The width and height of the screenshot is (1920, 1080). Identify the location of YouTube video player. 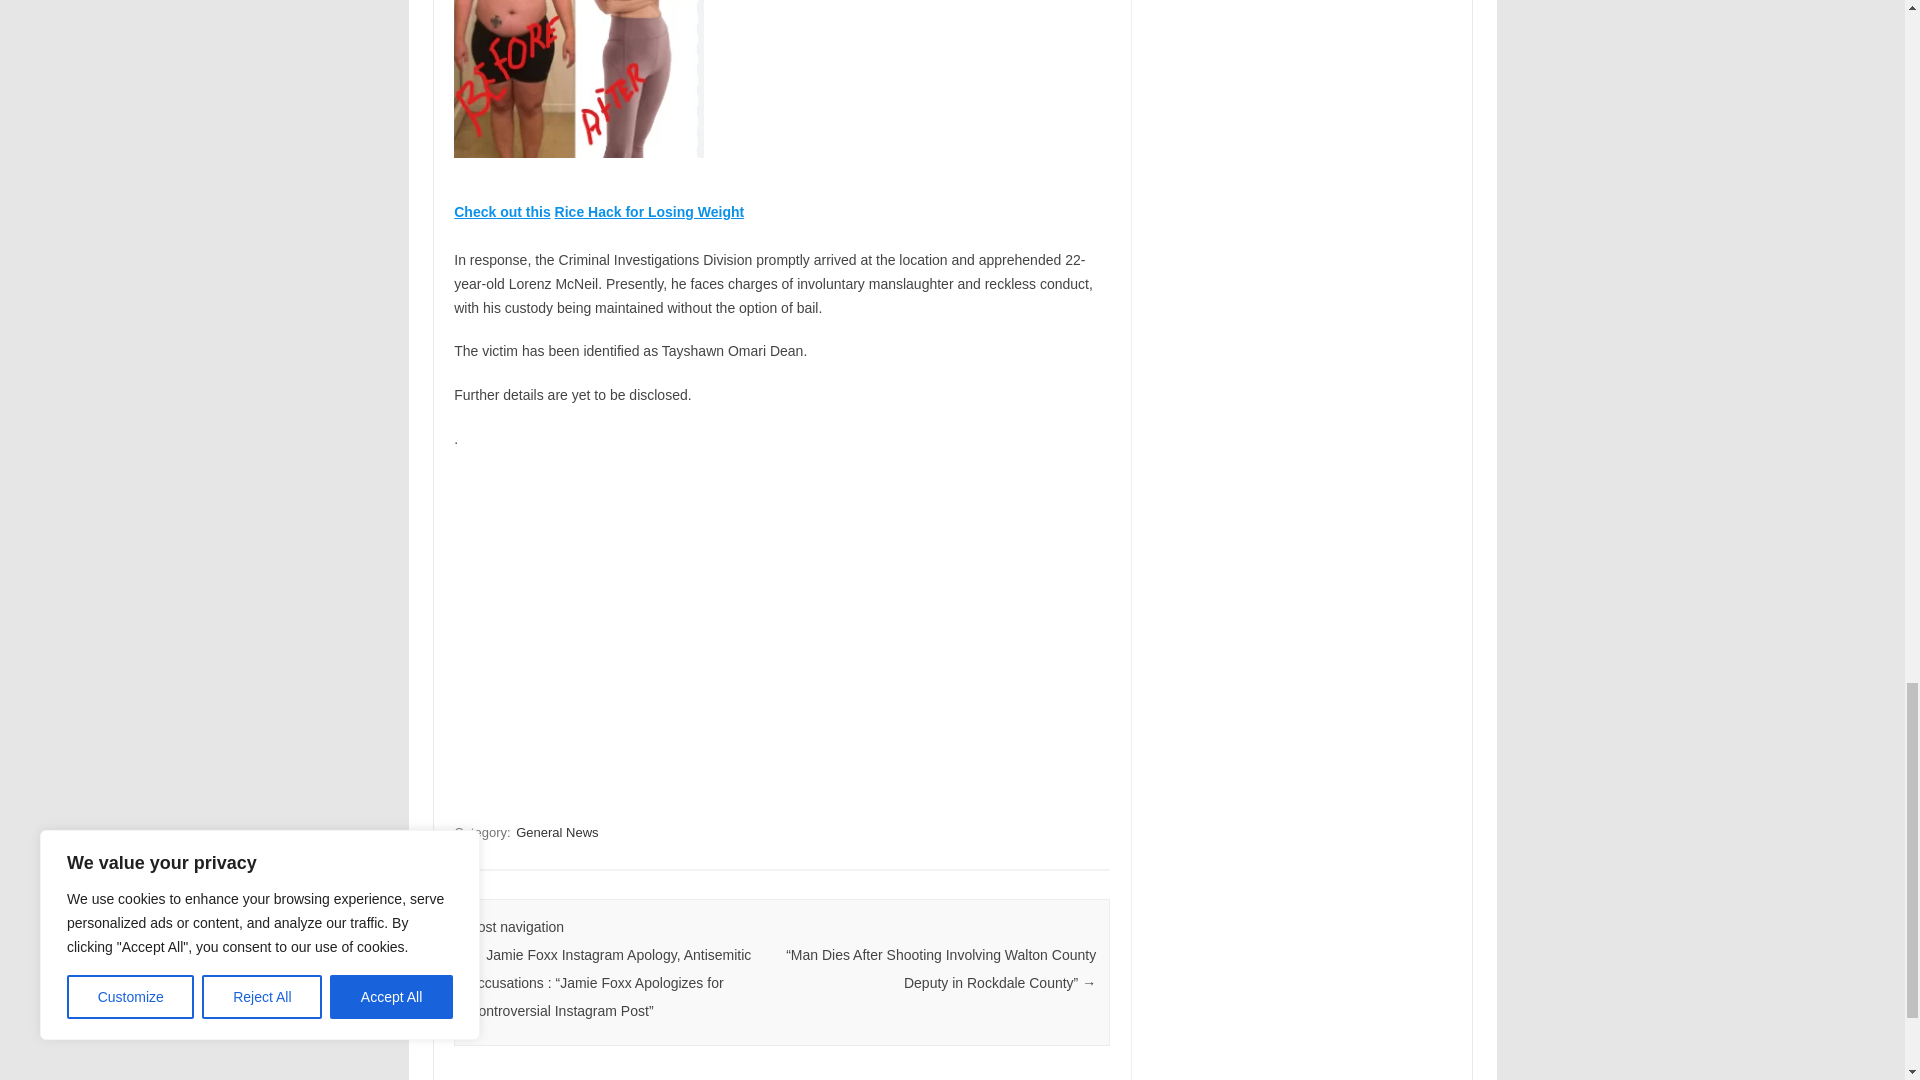
(733, 629).